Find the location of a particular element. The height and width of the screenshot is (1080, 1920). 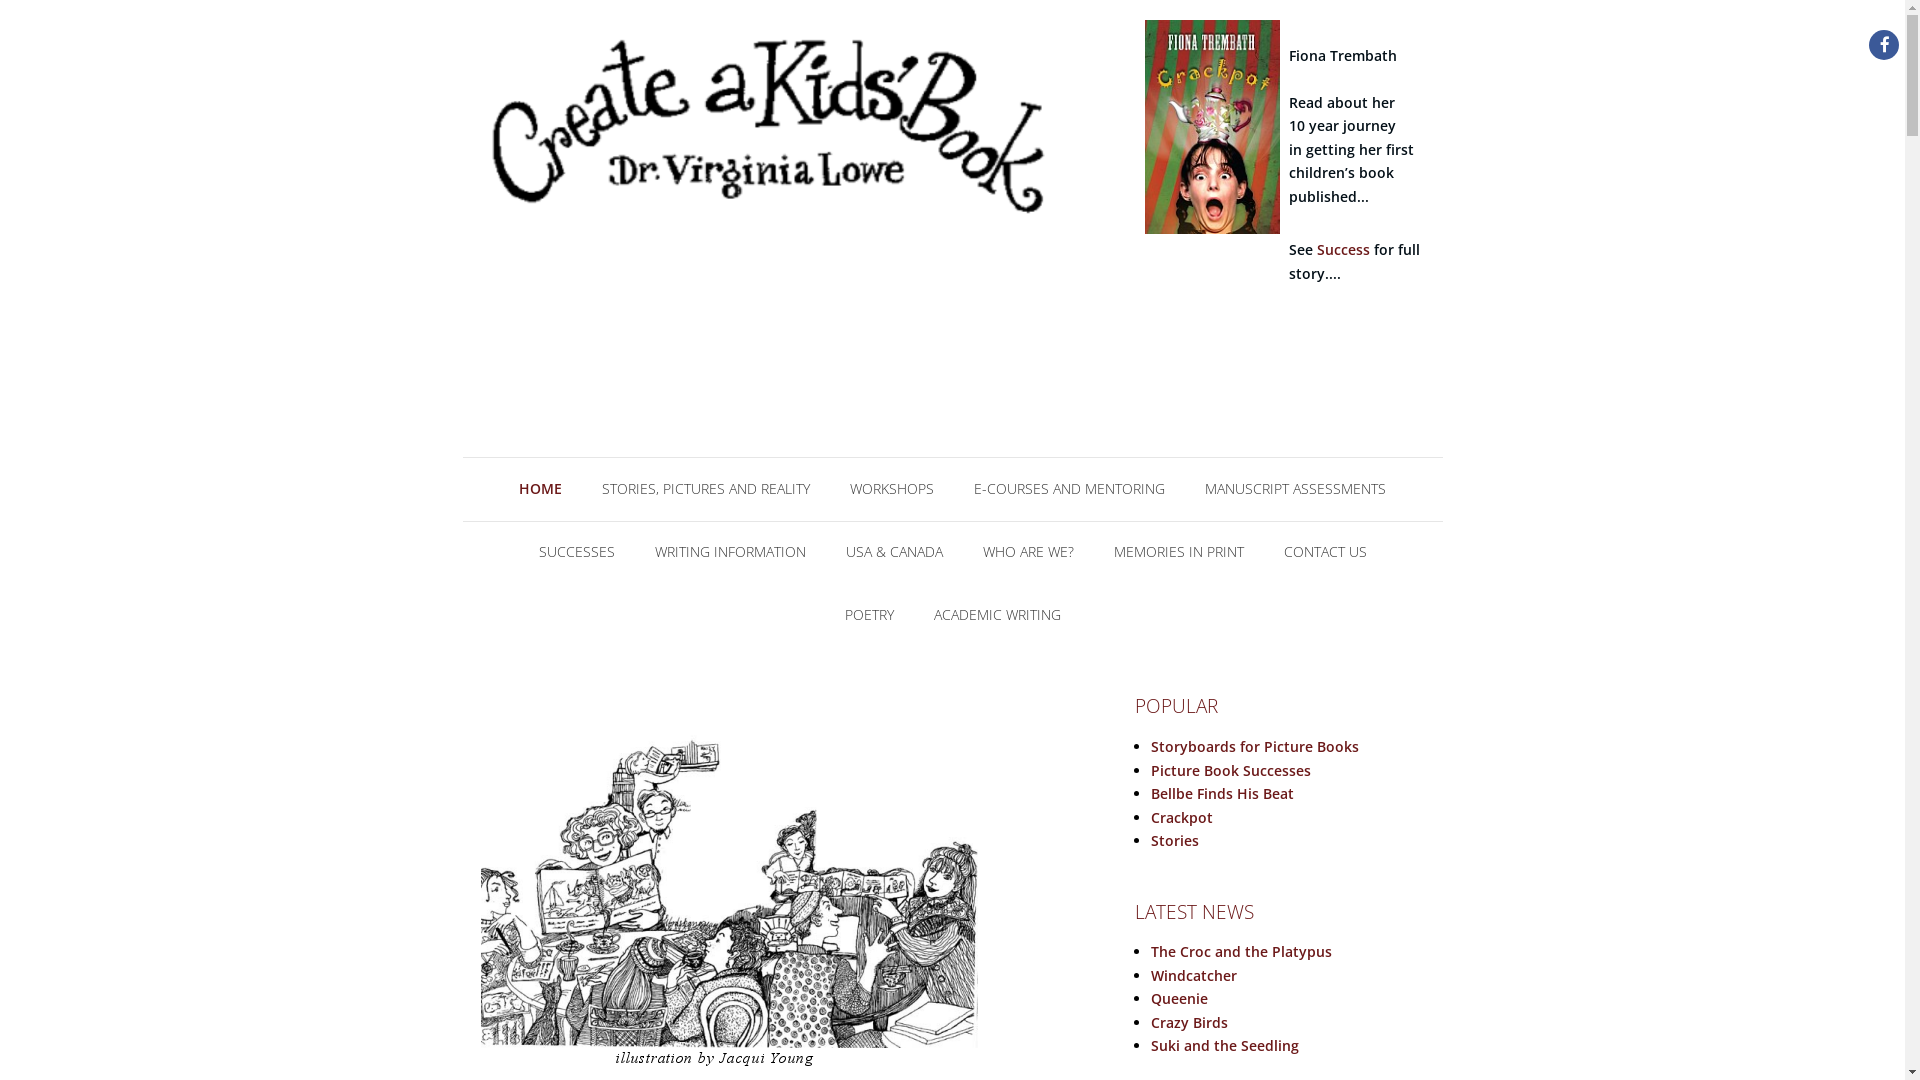

Storyboards for Picture Books is located at coordinates (1255, 746).